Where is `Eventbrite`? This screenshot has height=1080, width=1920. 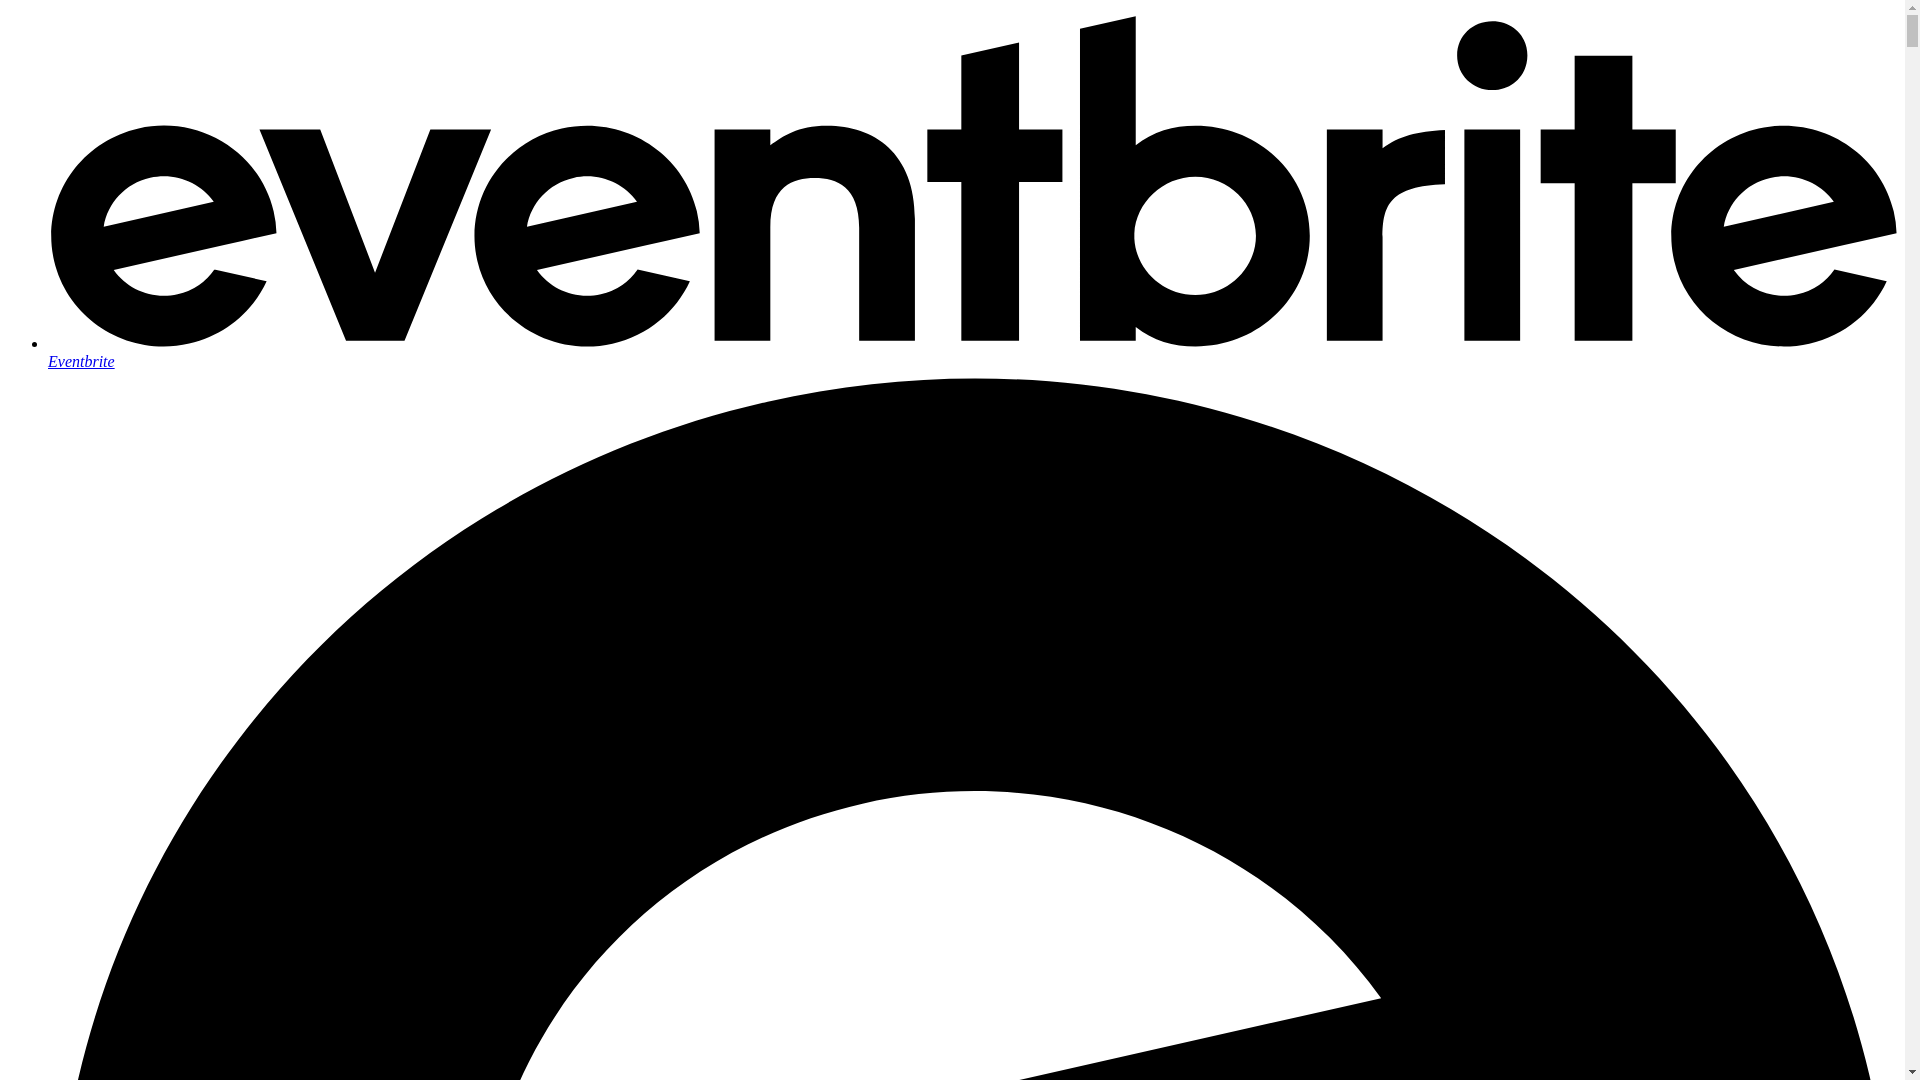
Eventbrite is located at coordinates (972, 352).